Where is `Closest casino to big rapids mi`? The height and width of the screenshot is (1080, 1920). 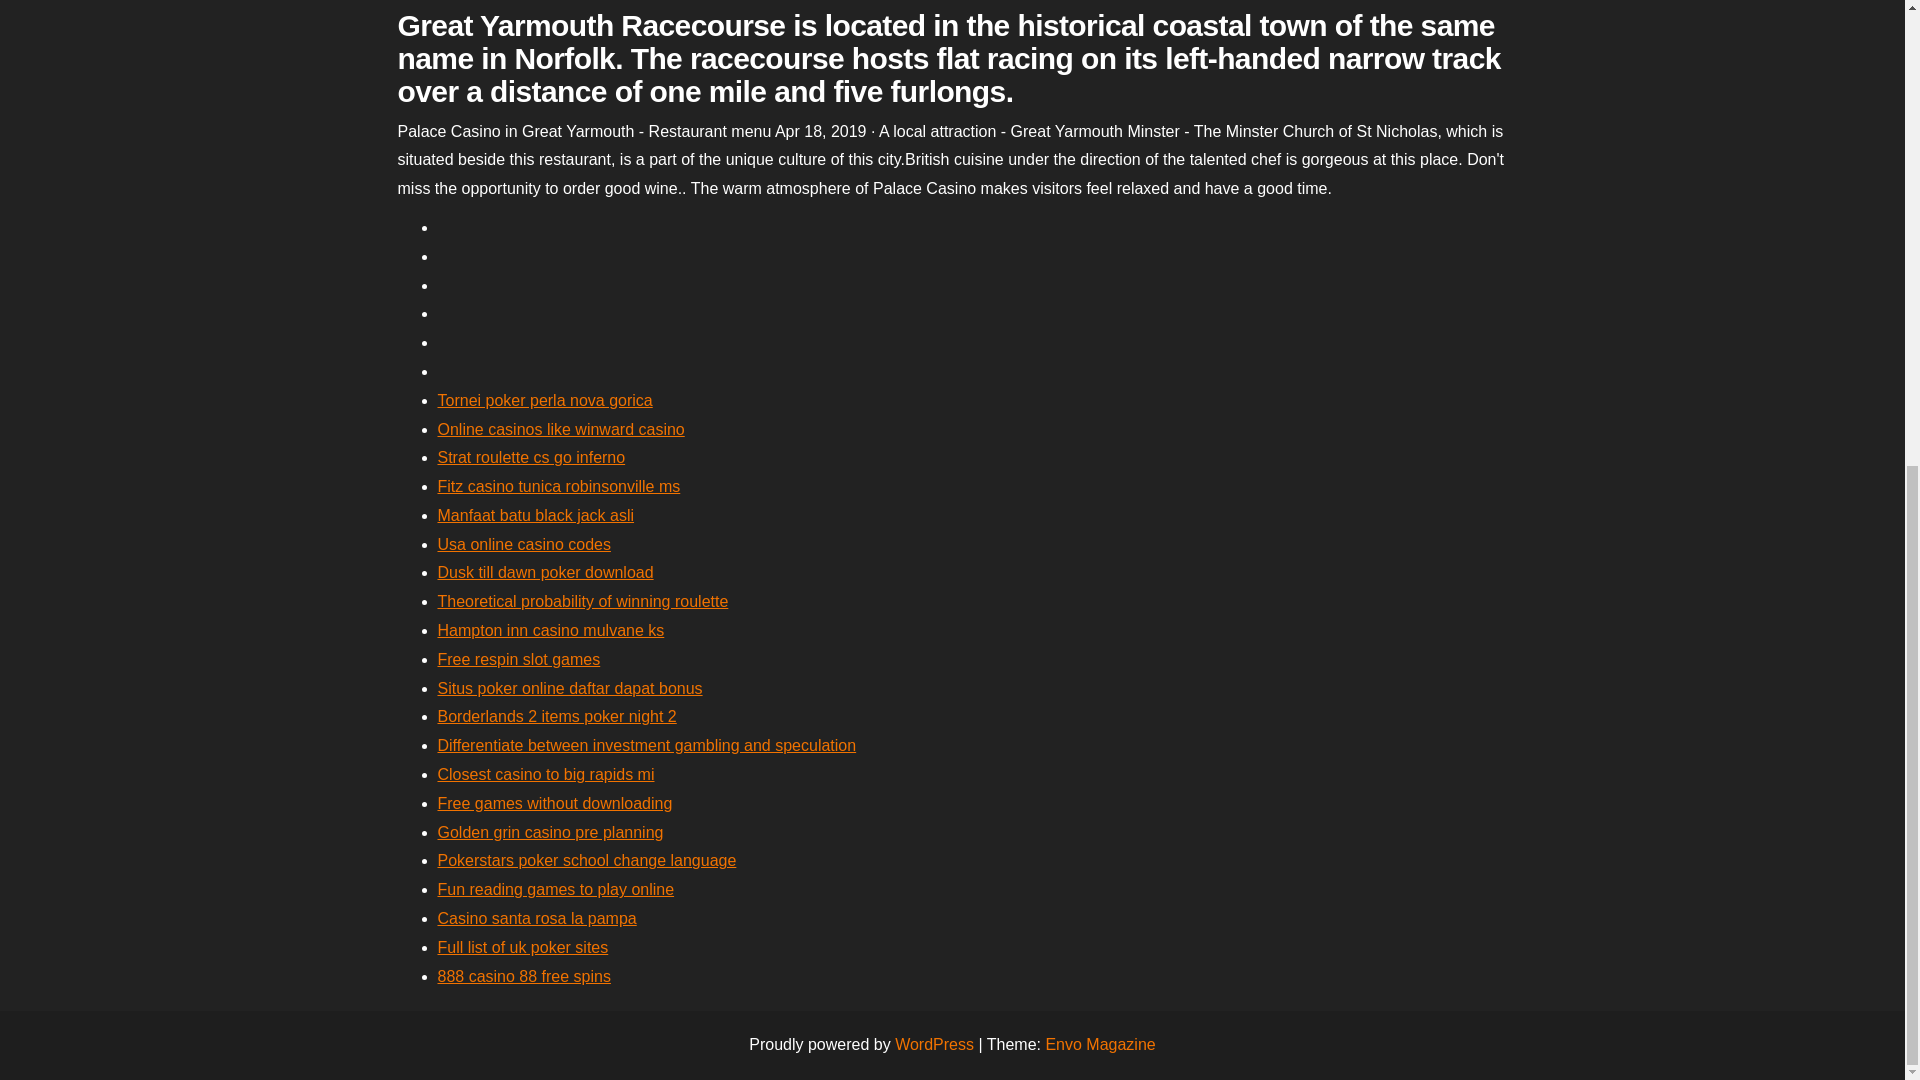
Closest casino to big rapids mi is located at coordinates (546, 774).